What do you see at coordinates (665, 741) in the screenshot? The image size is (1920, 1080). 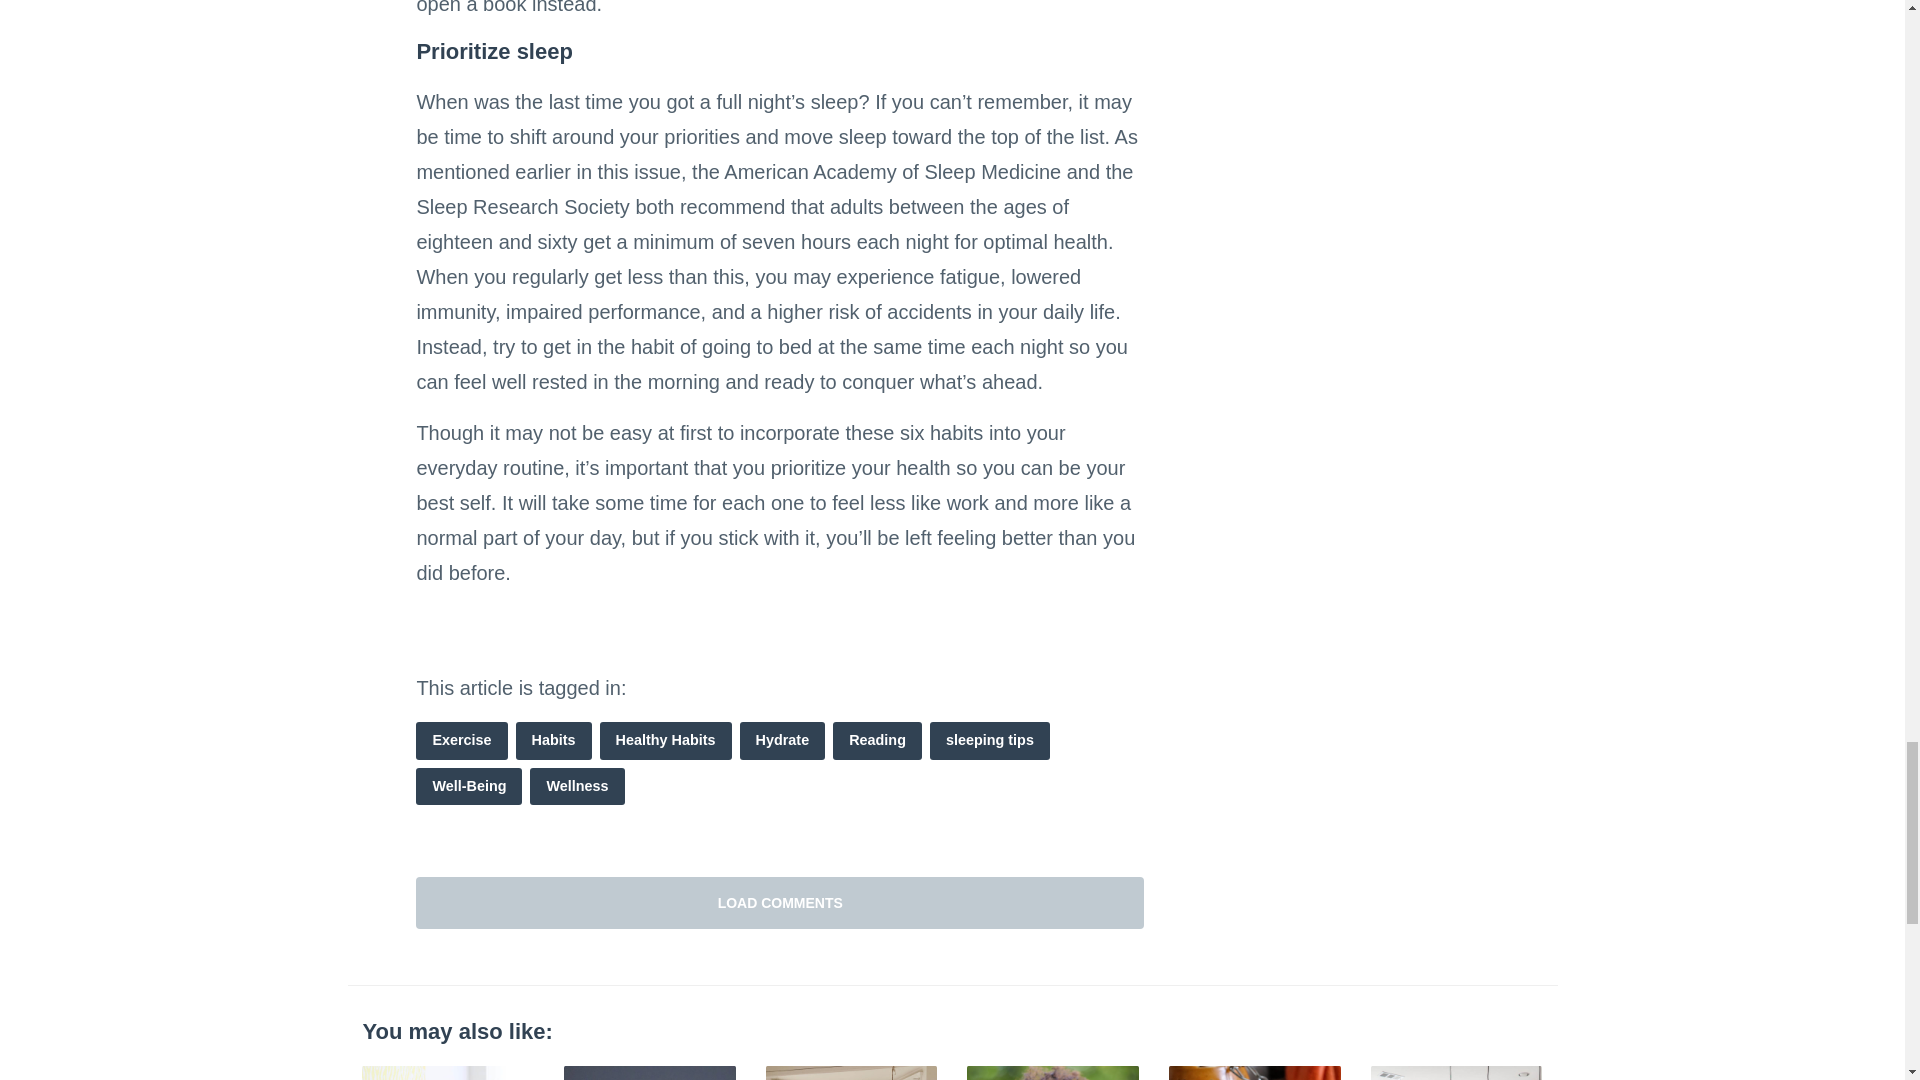 I see `Healthy Habits` at bounding box center [665, 741].